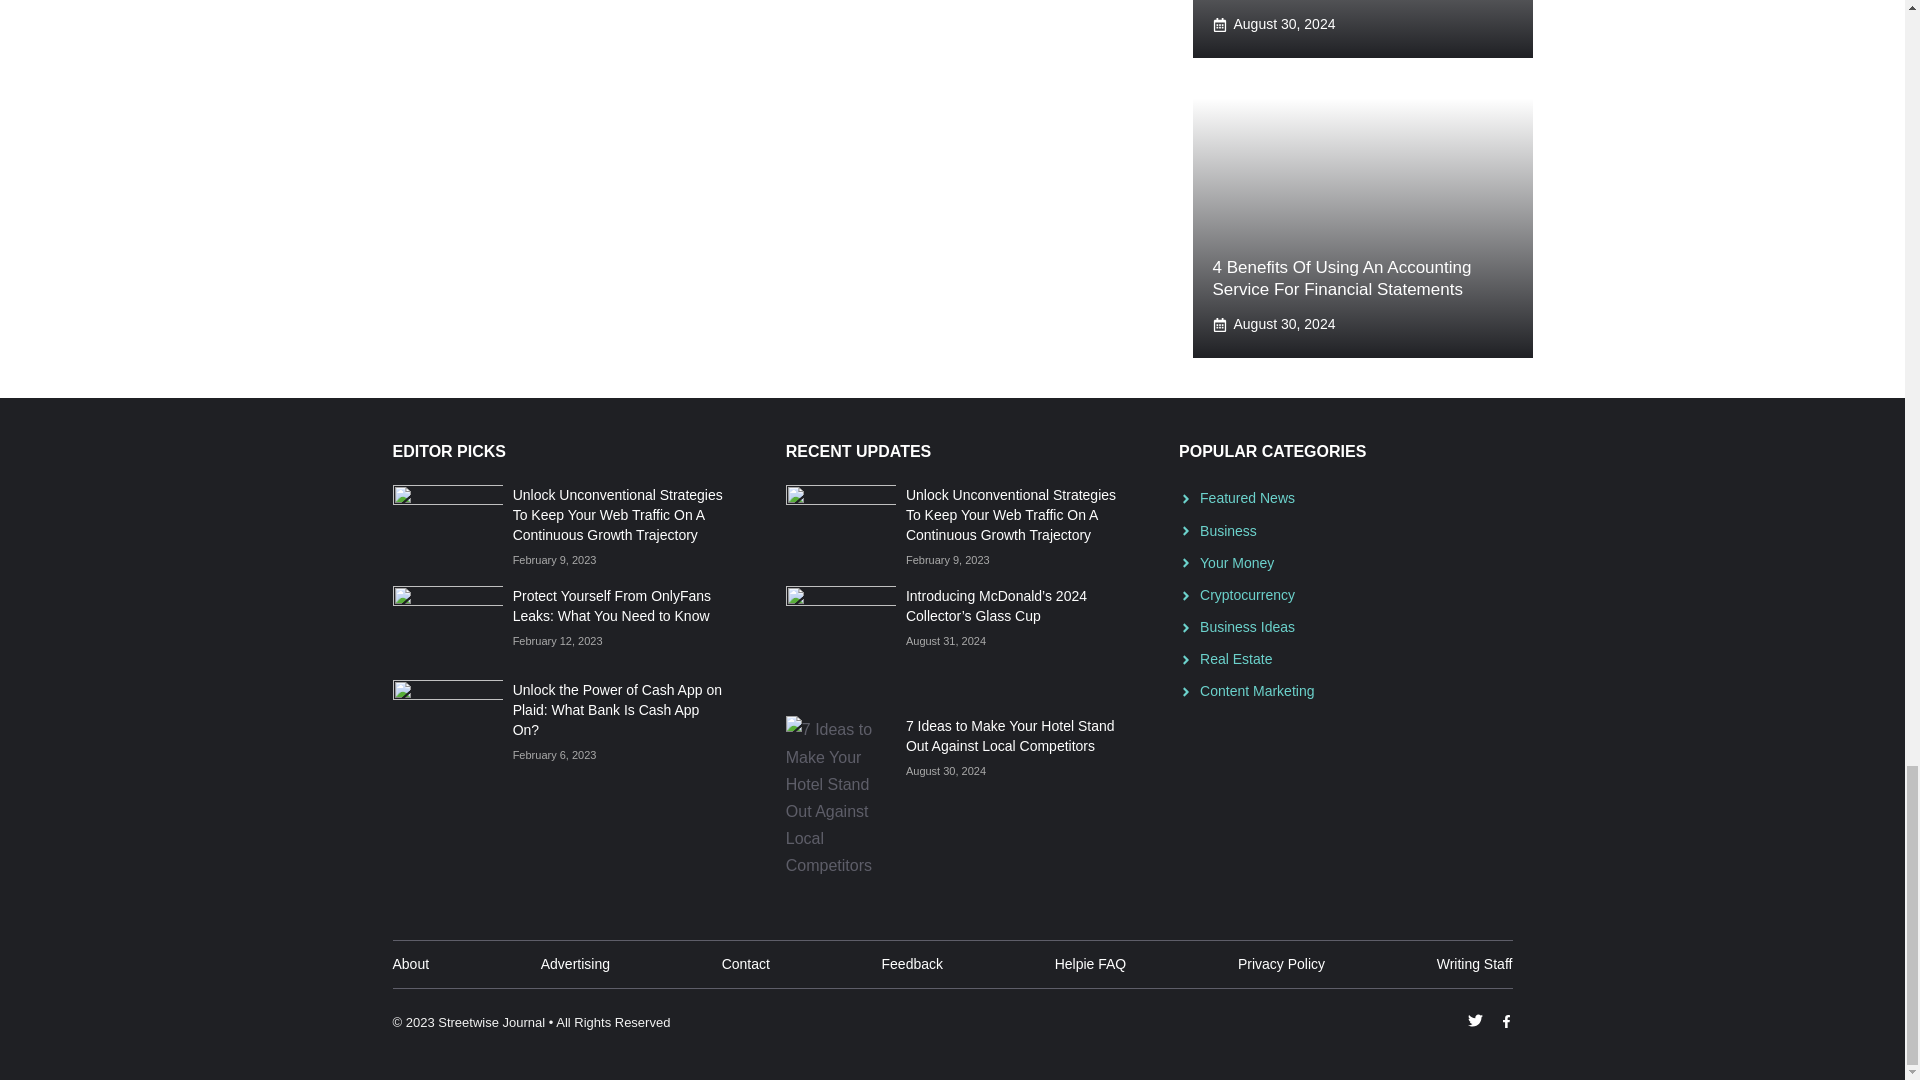 The width and height of the screenshot is (1920, 1080). I want to click on Protect Yourself From OnlyFans Leaks: What You Need to Know, so click(611, 606).